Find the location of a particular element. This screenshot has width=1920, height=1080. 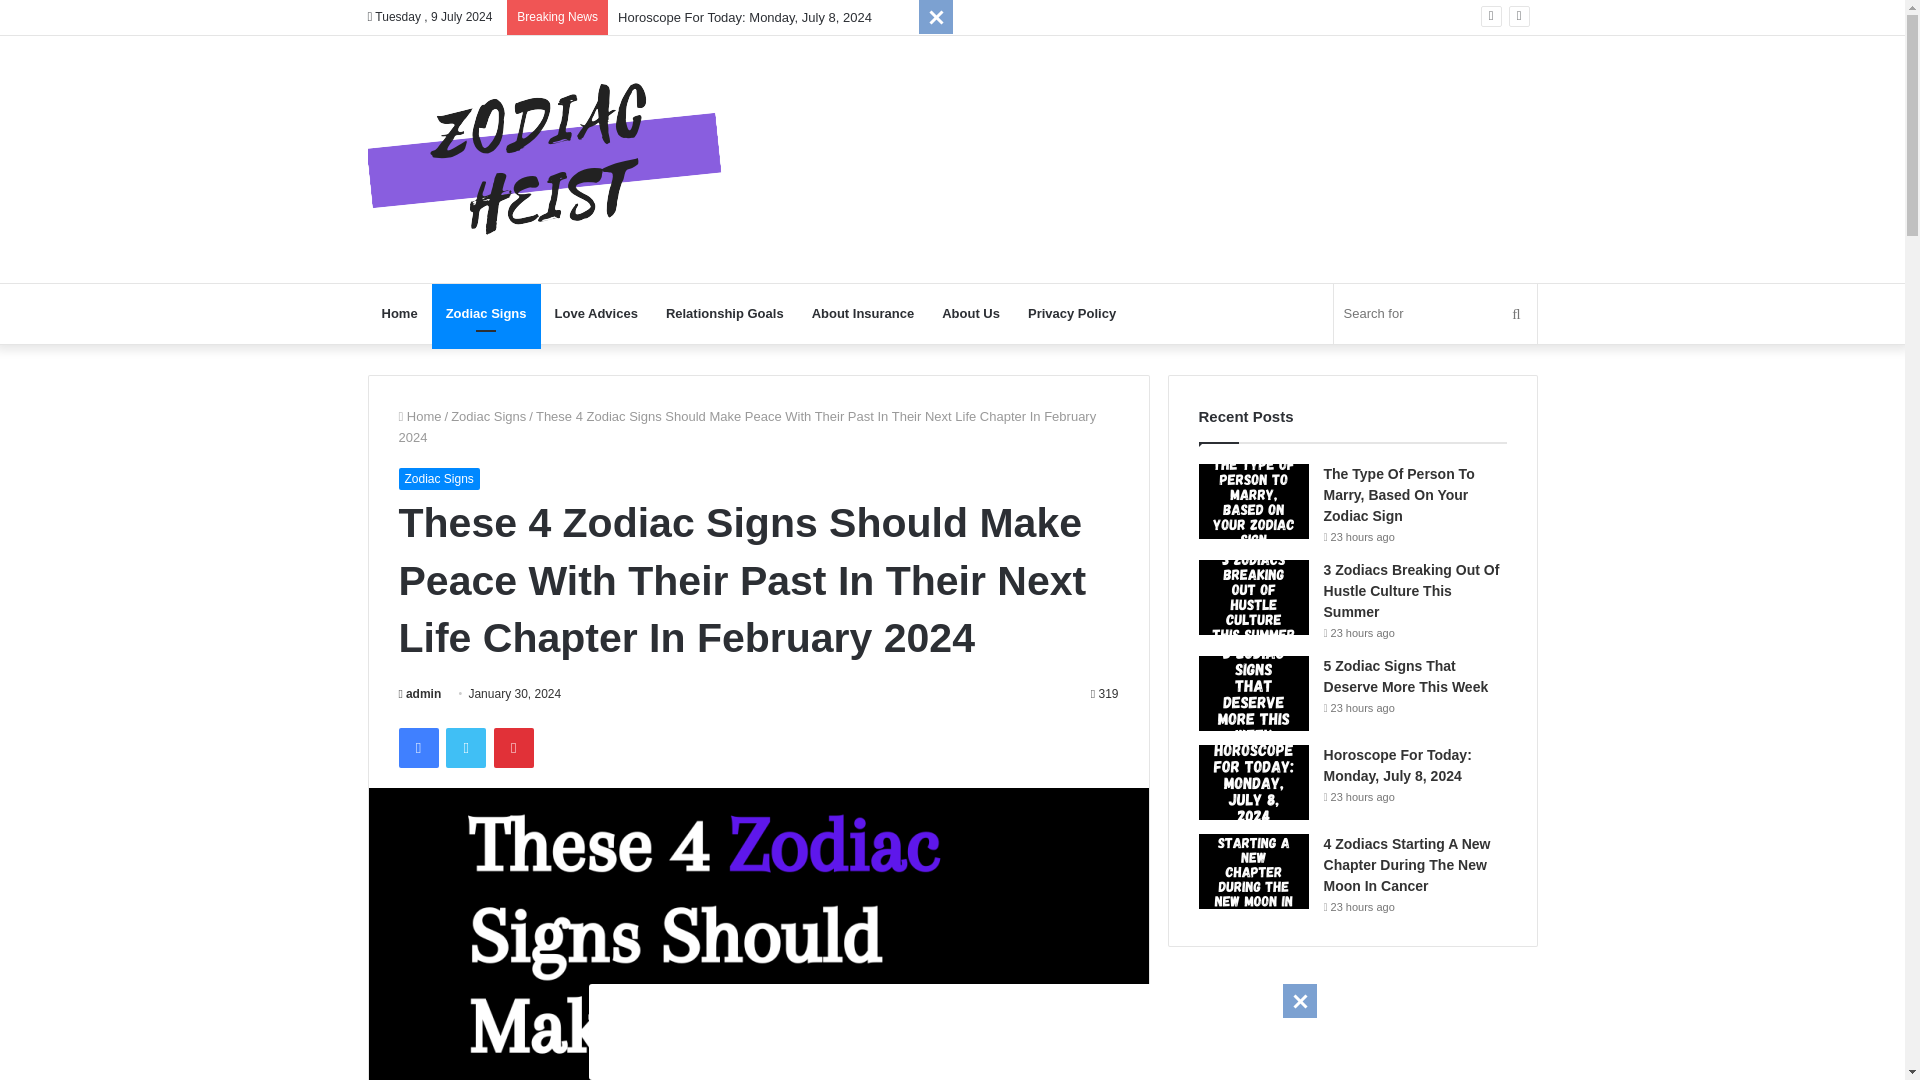

Zodiac Signs is located at coordinates (438, 478).